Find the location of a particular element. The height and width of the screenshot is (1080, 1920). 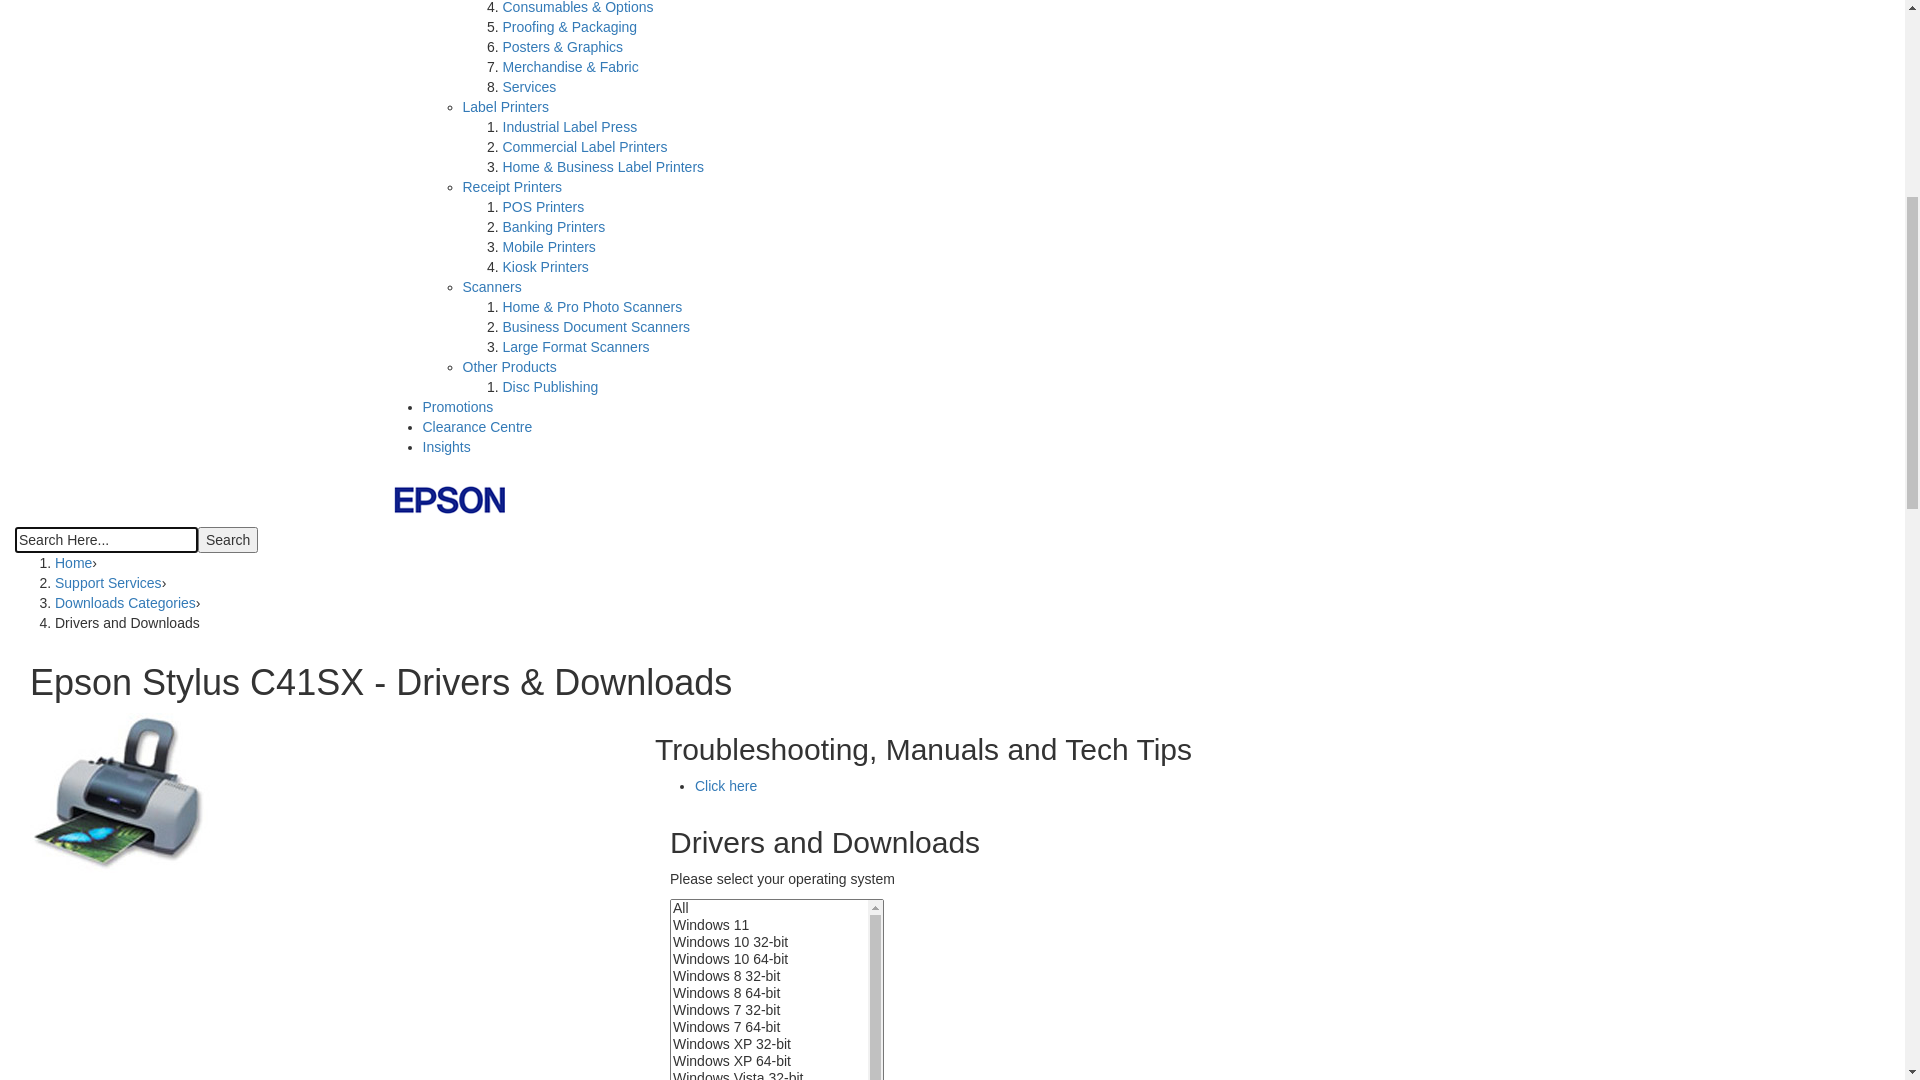

Sign up is located at coordinates (446, 70).